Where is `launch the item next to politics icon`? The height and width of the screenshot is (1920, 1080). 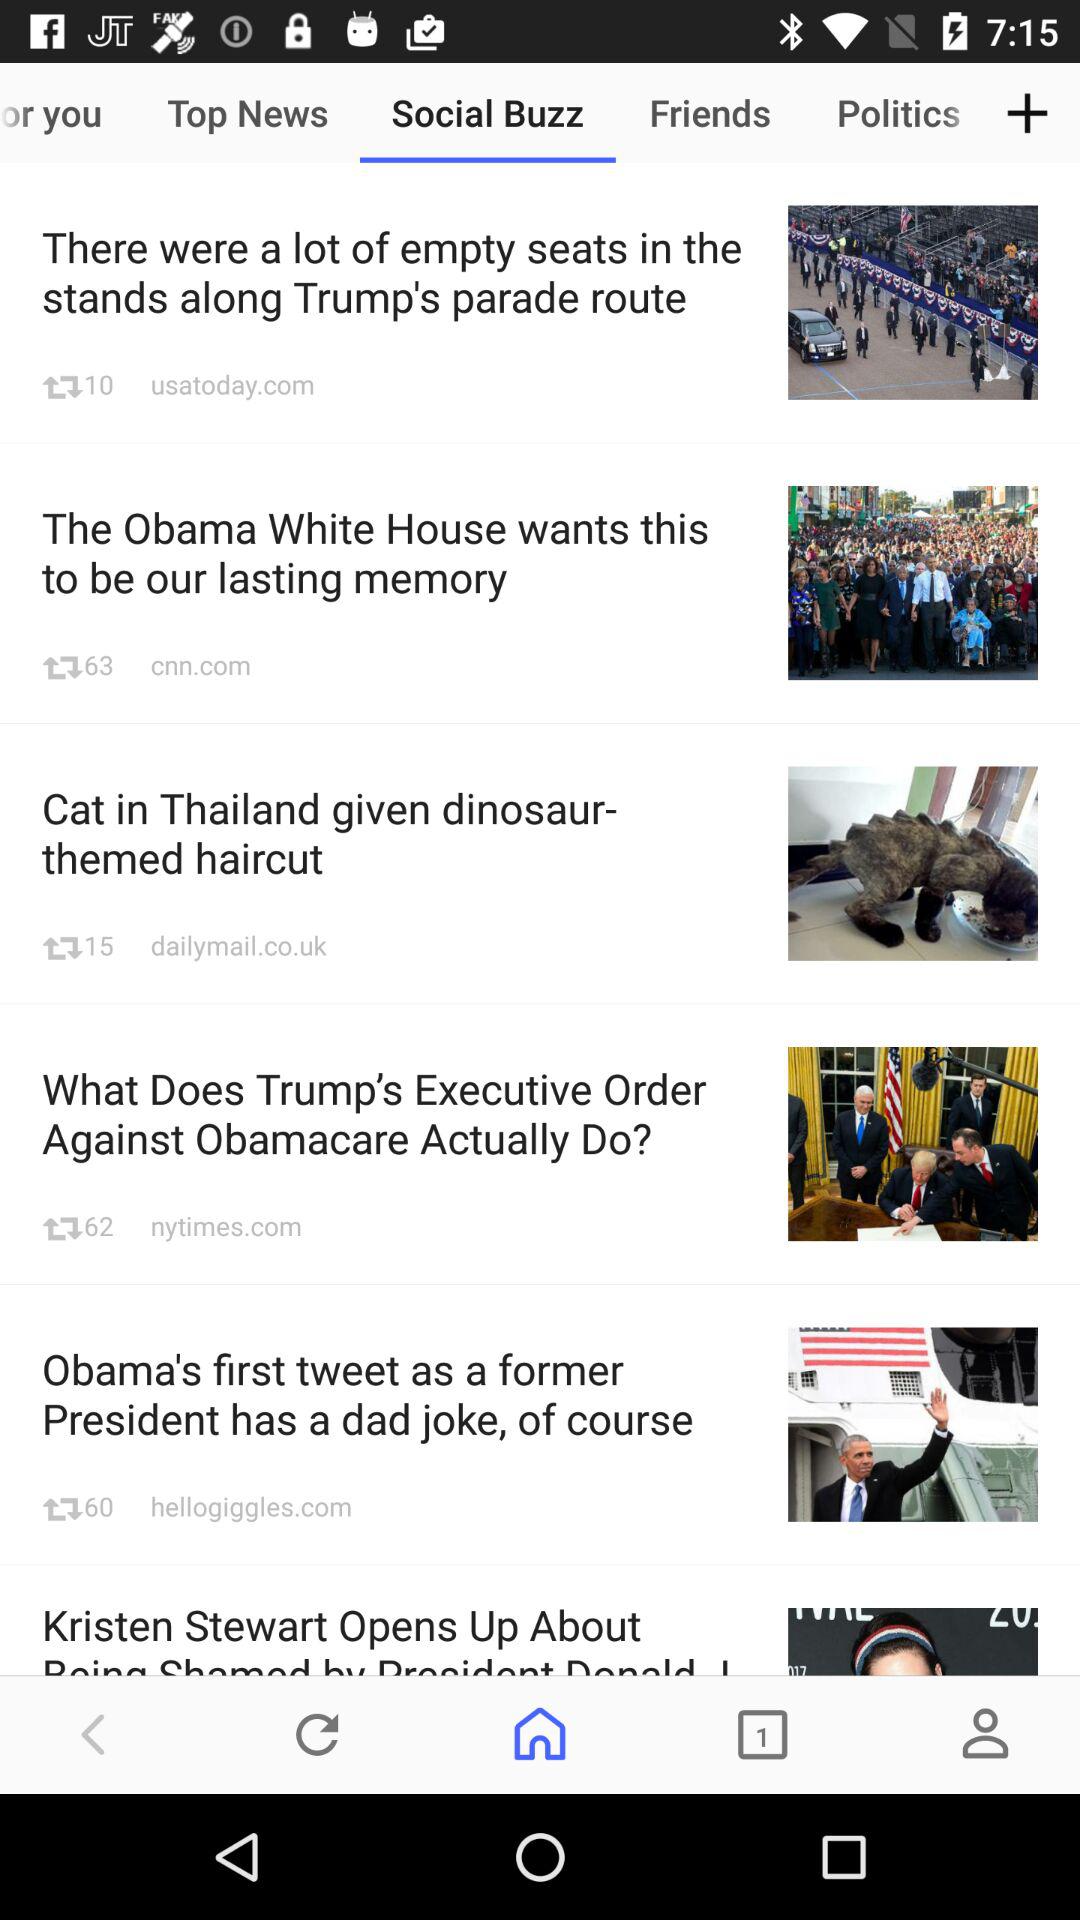 launch the item next to politics icon is located at coordinates (1028, 112).